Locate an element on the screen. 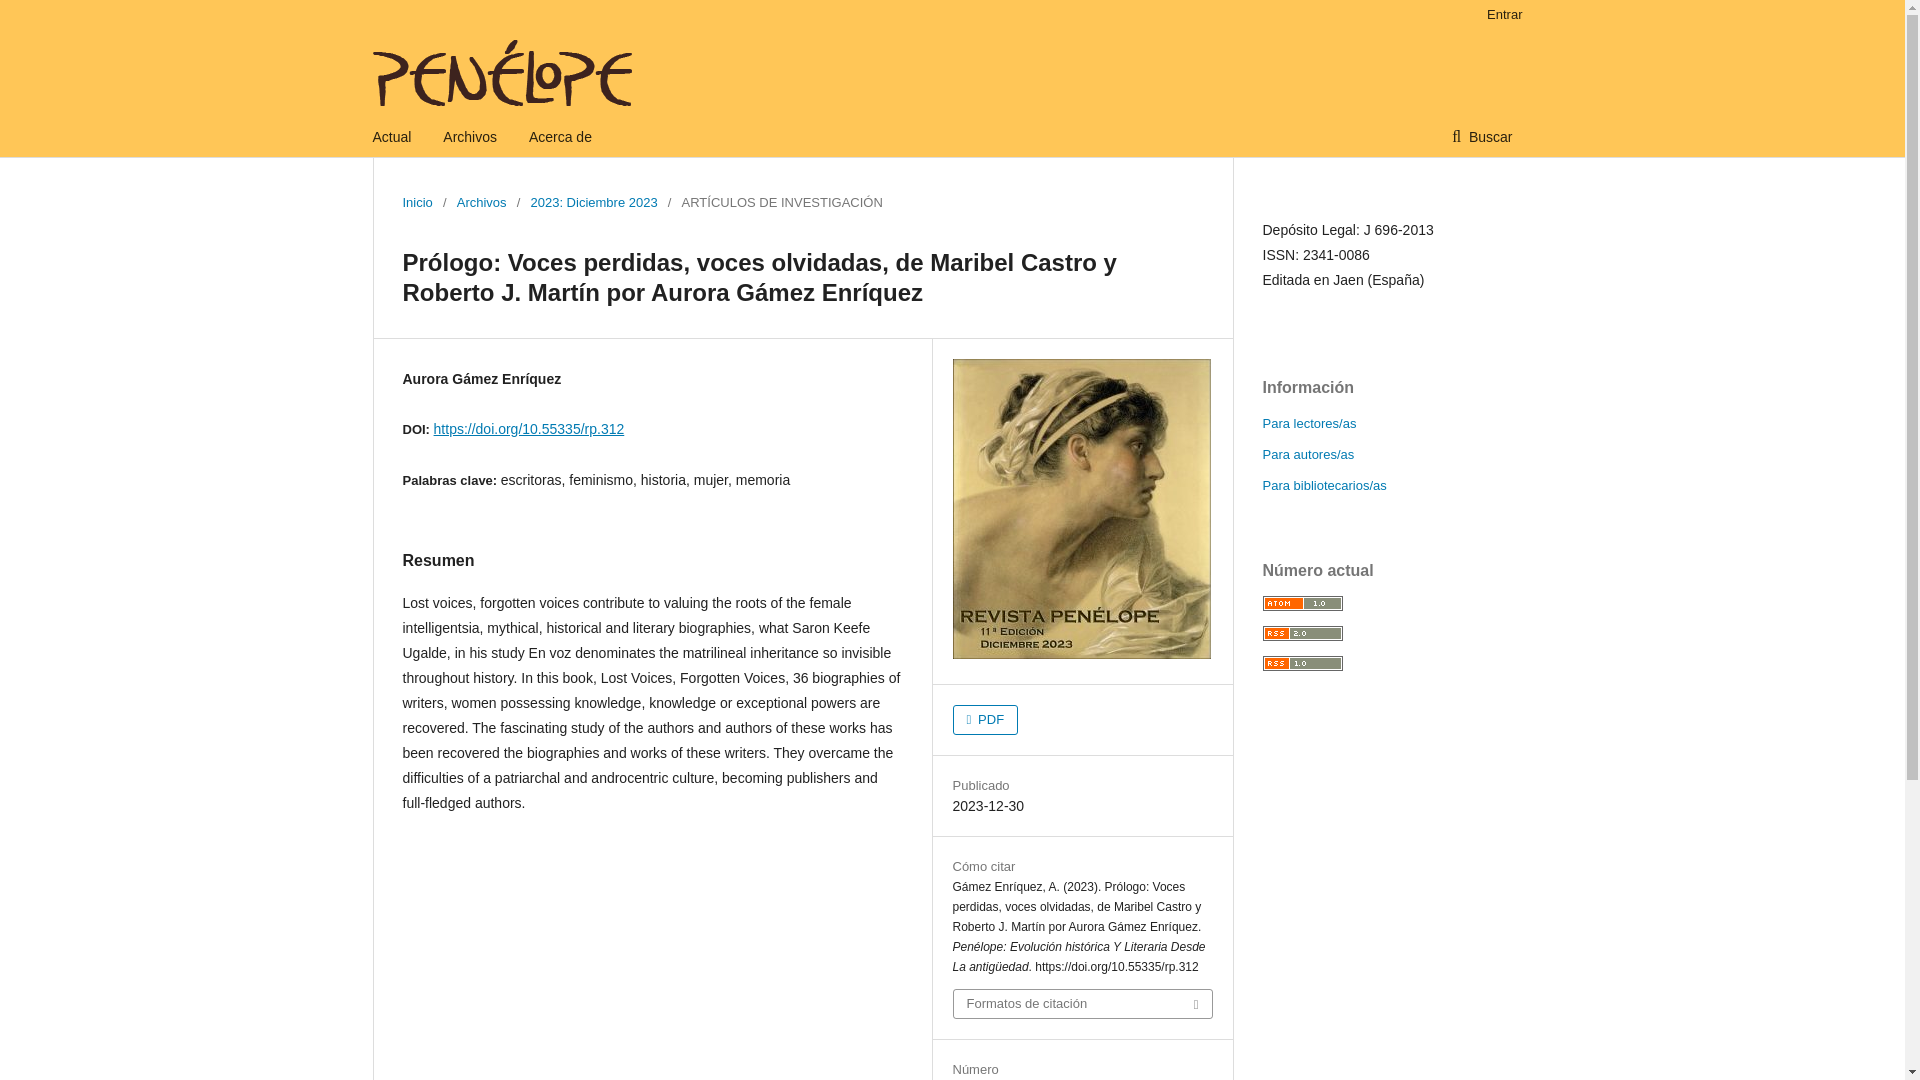  Archivos is located at coordinates (470, 136).